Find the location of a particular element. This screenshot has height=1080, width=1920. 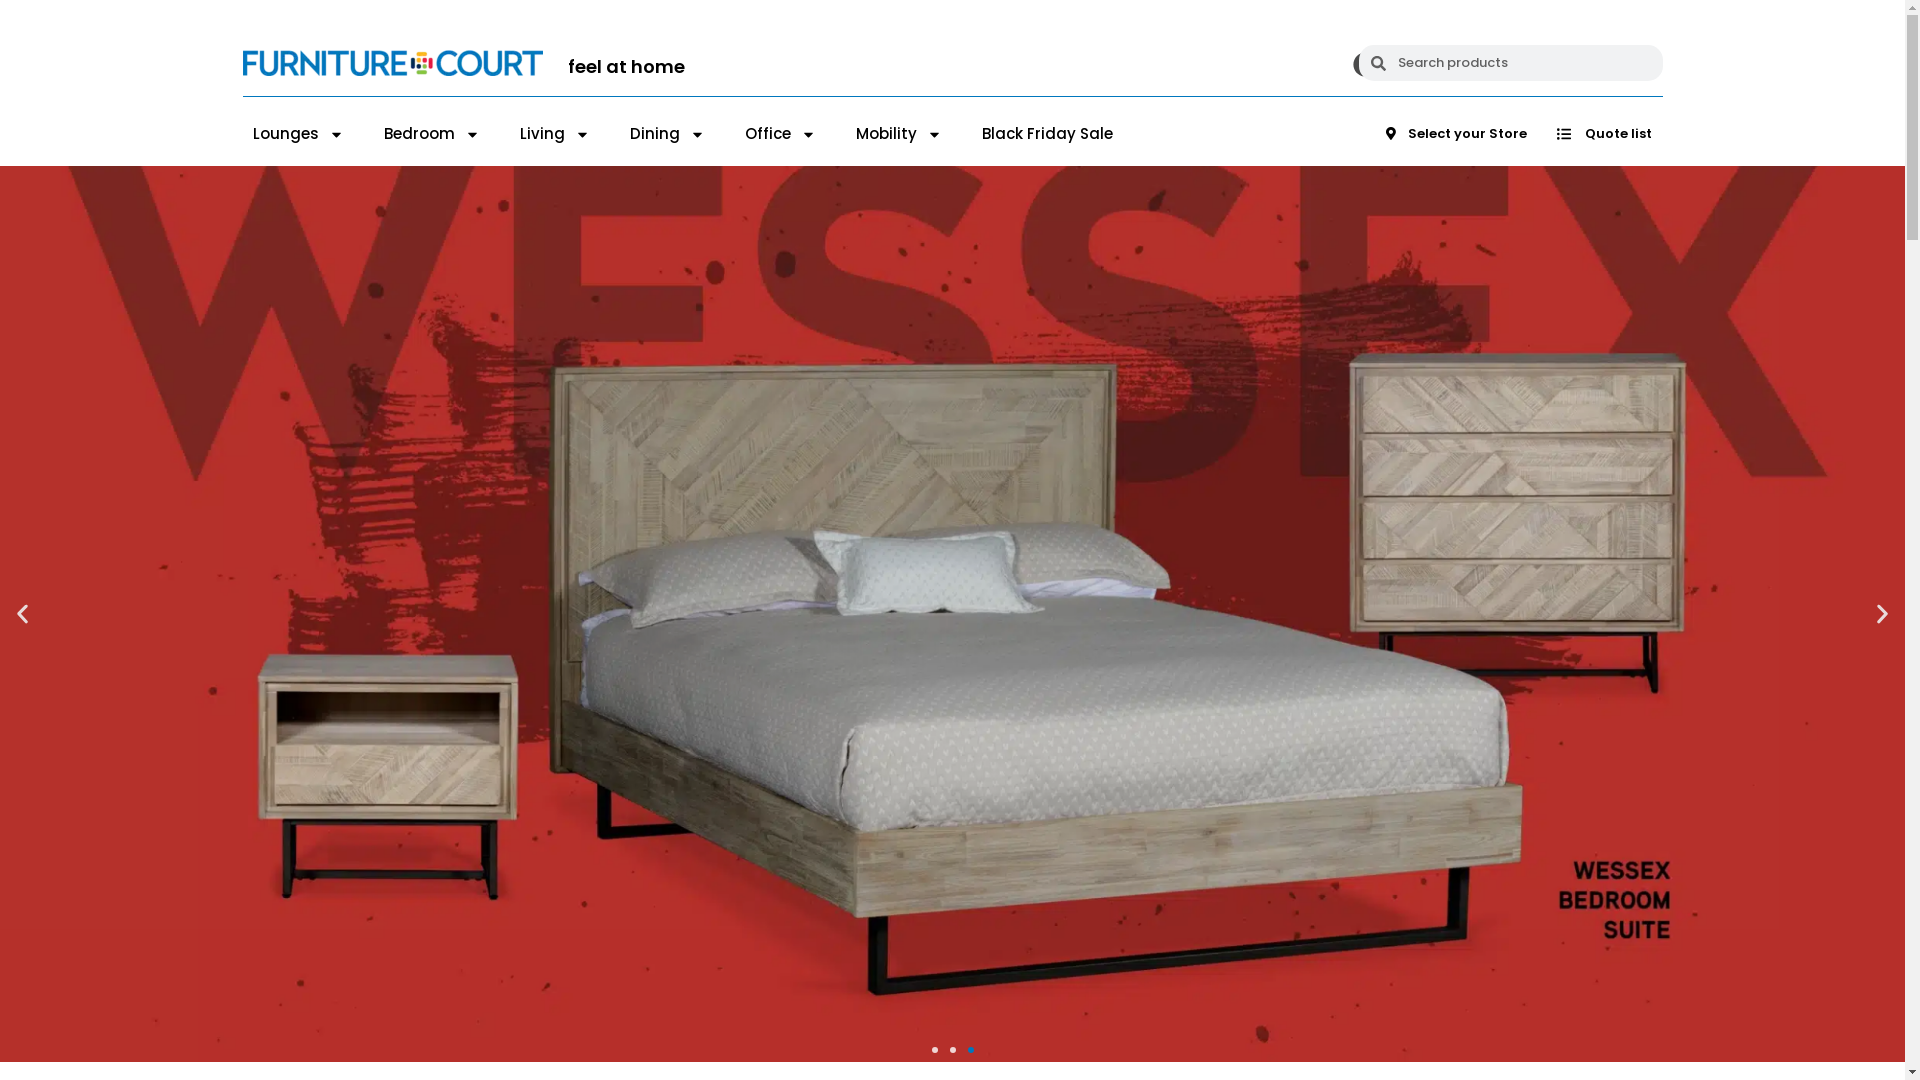

Dining is located at coordinates (668, 134).